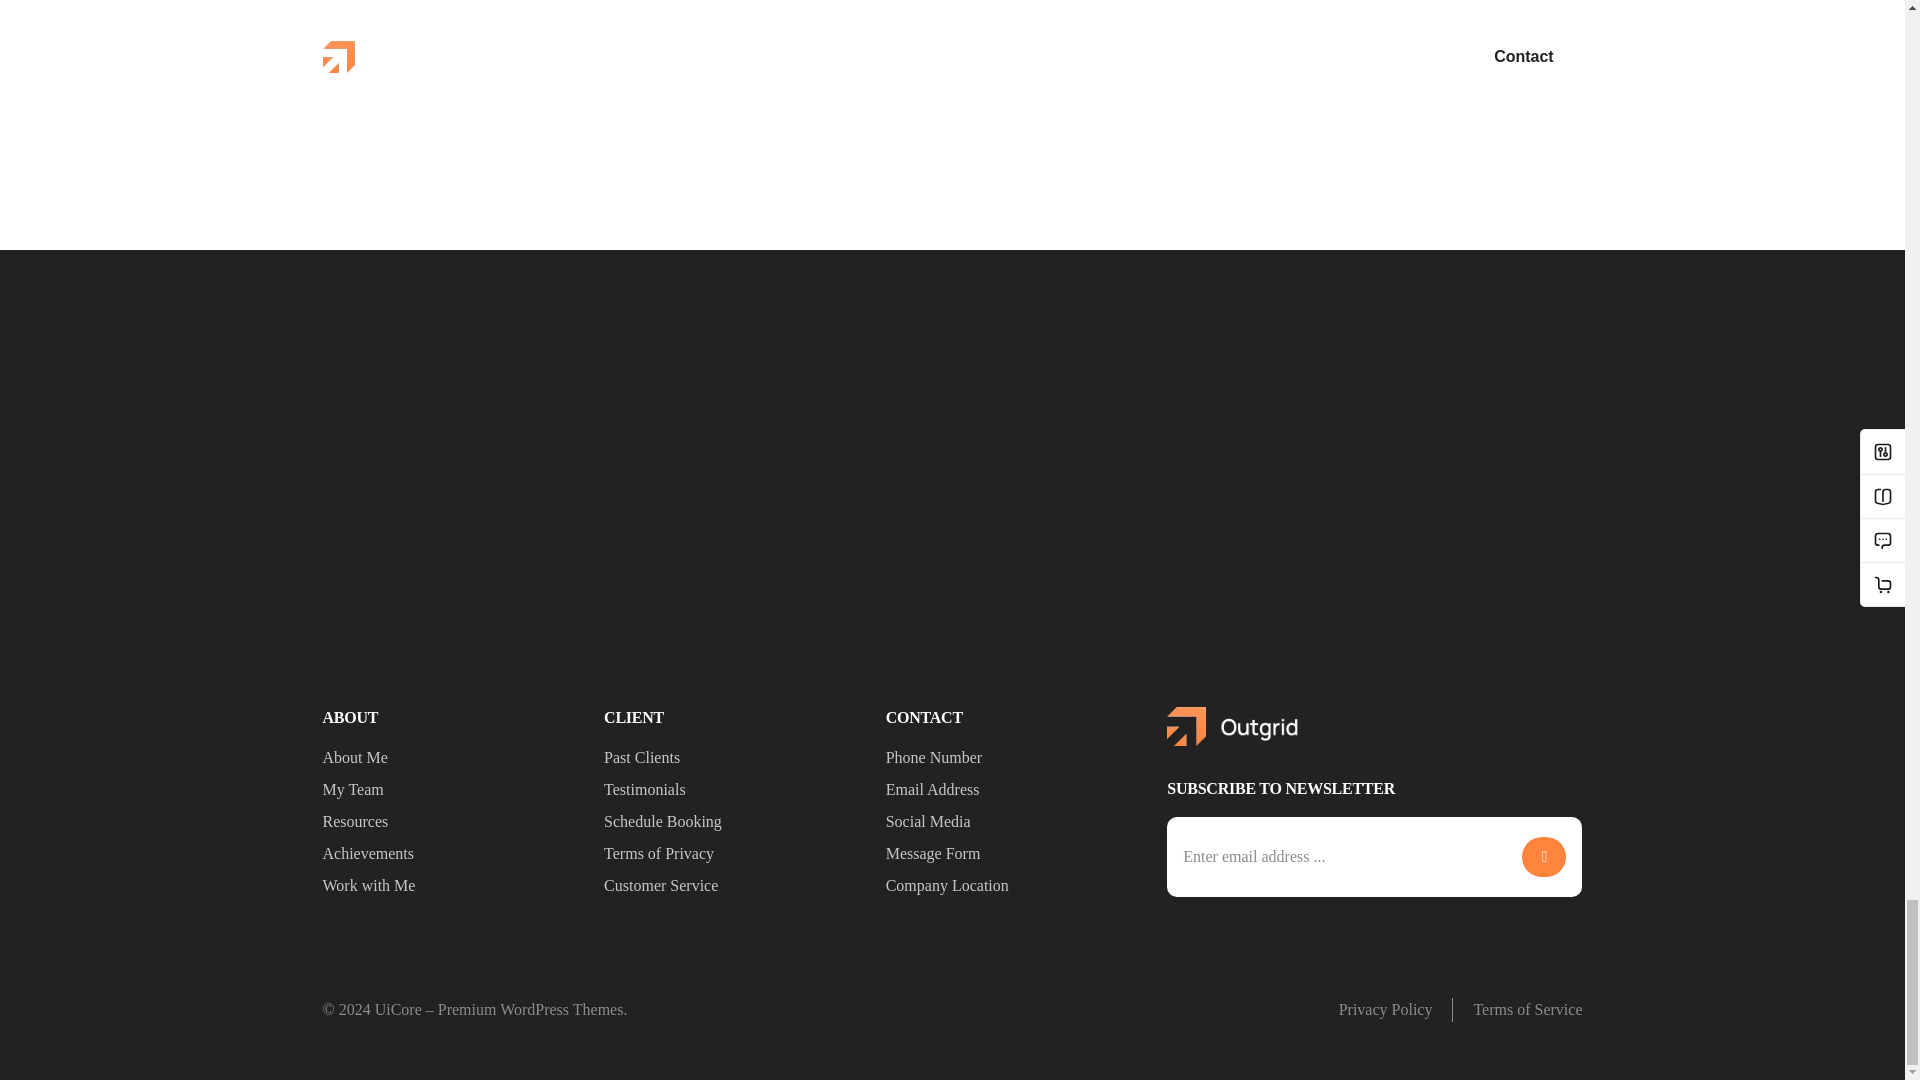 The height and width of the screenshot is (1080, 1920). Describe the element at coordinates (1527, 1009) in the screenshot. I see `Terms of Service` at that location.